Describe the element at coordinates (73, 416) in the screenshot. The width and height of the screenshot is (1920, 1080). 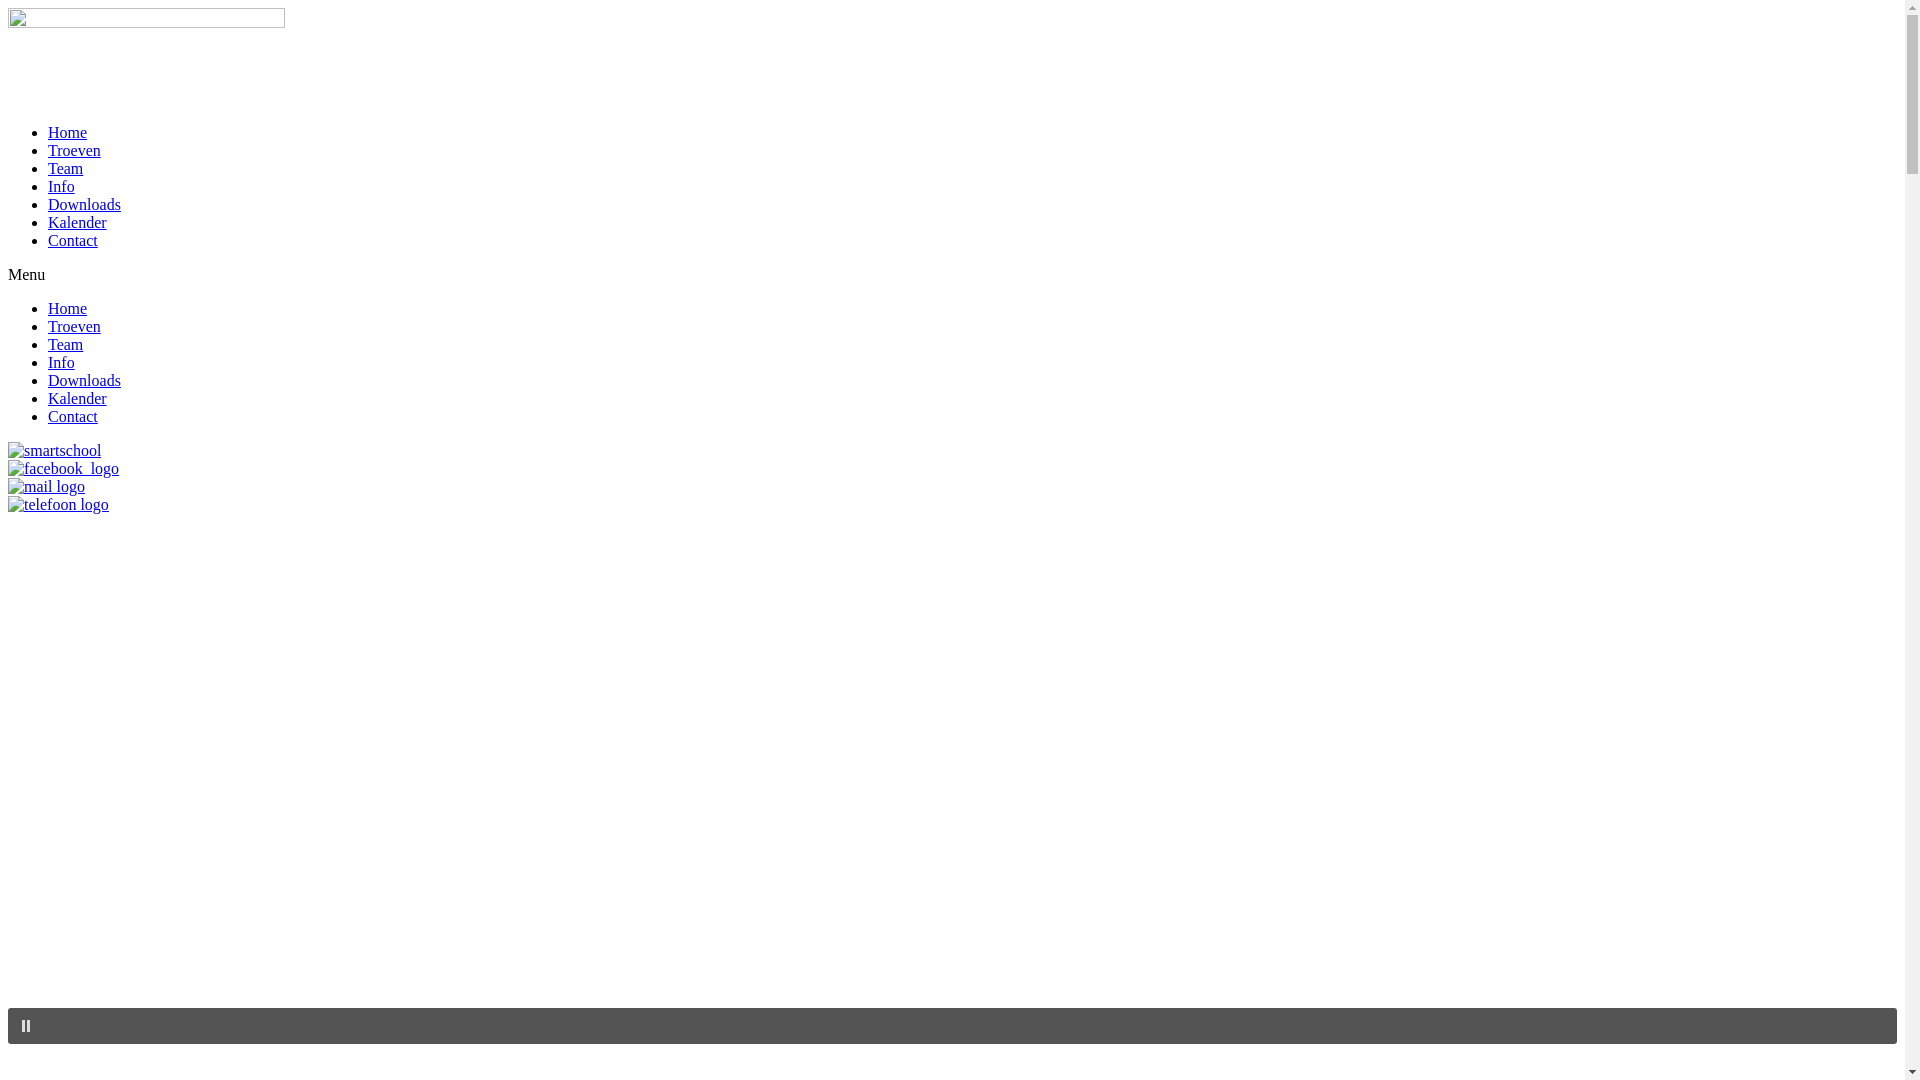
I see `Contact` at that location.